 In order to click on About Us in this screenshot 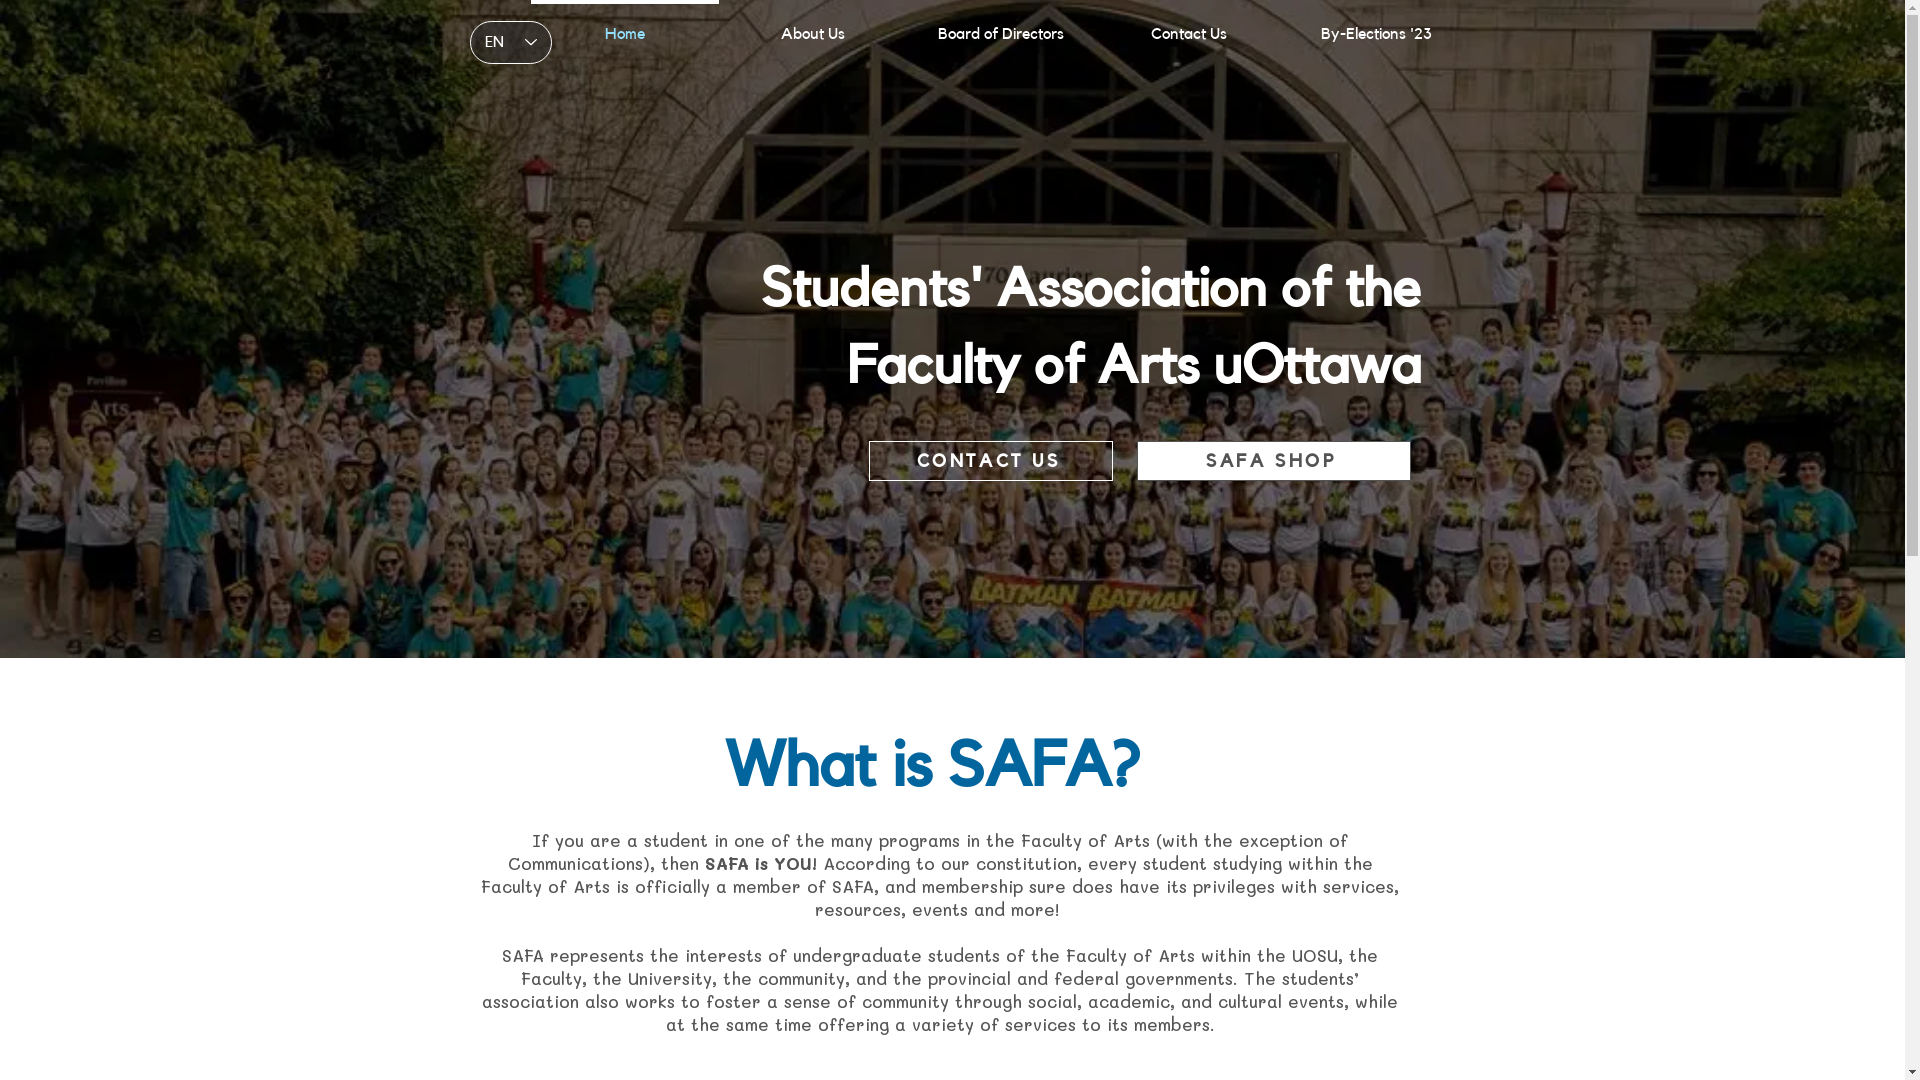, I will do `click(812, 25)`.